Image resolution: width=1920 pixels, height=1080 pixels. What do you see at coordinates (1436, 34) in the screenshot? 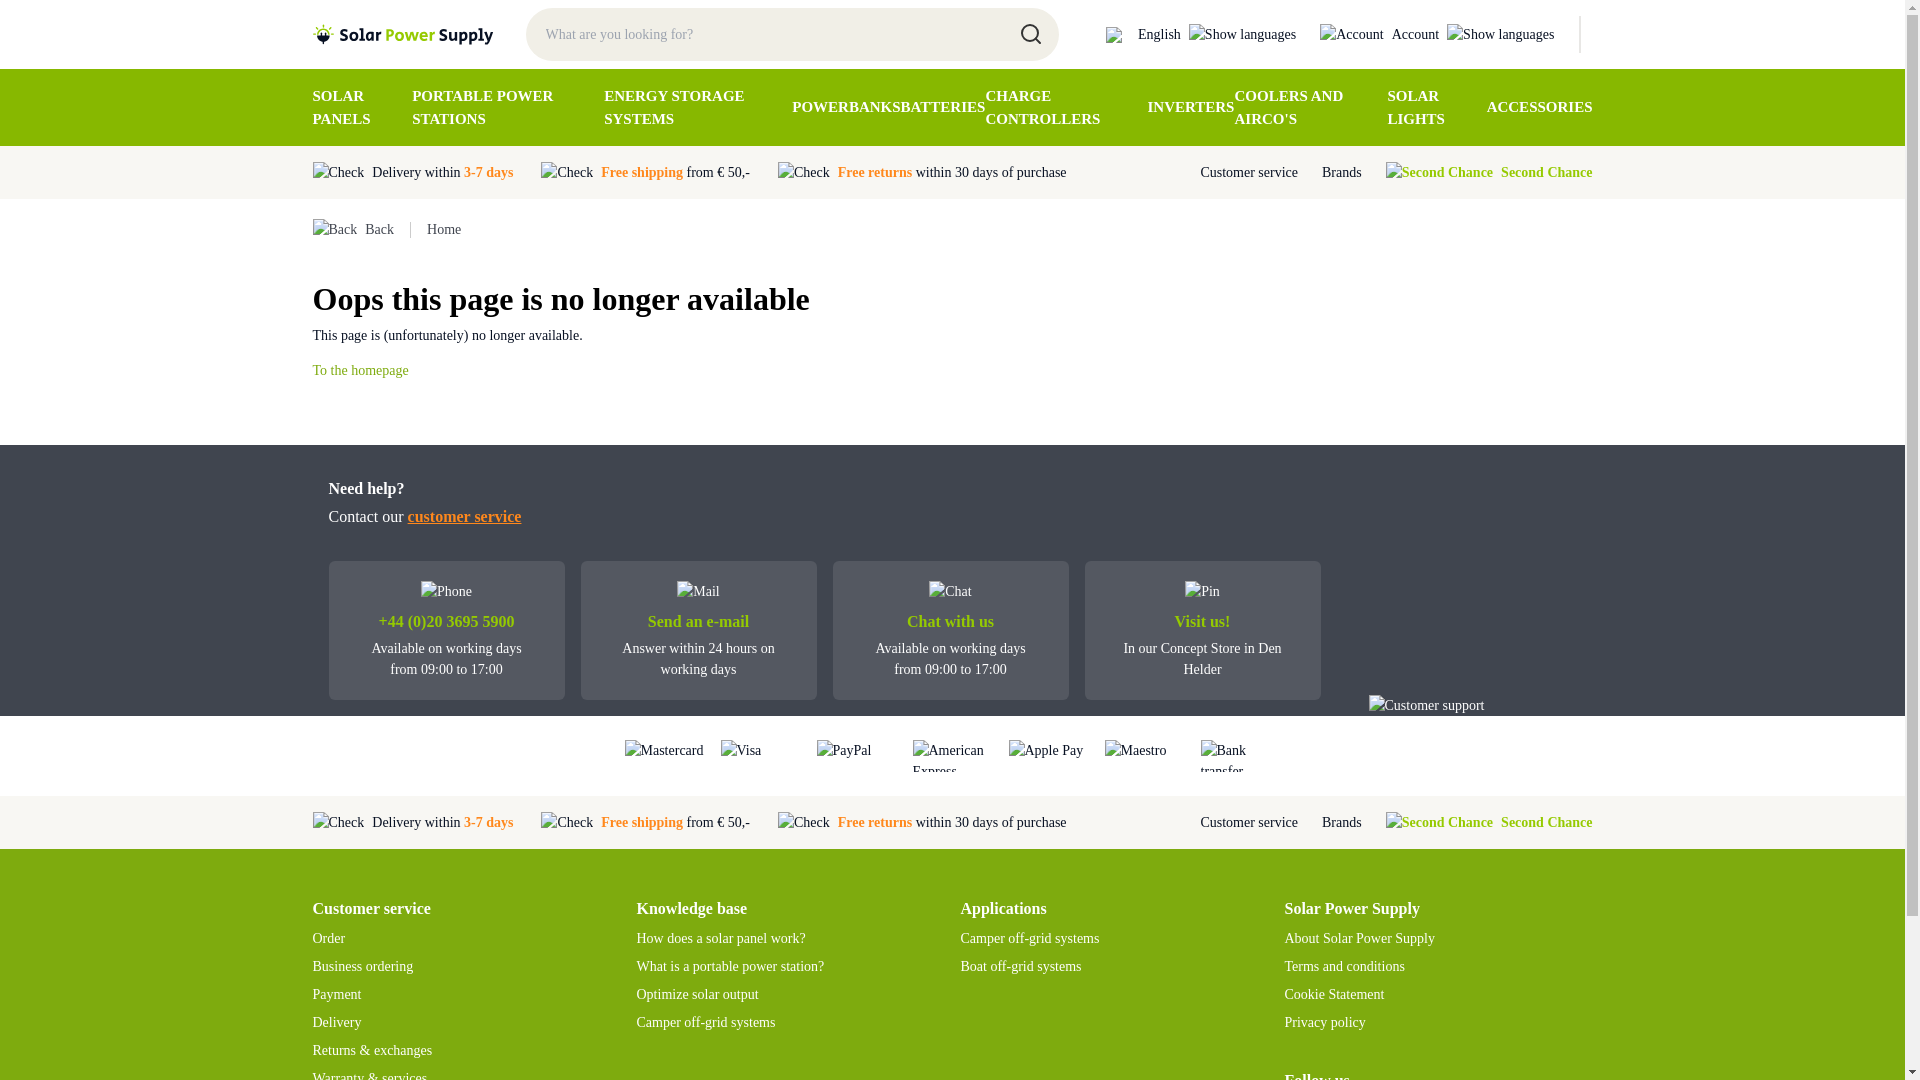
I see `Account` at bounding box center [1436, 34].